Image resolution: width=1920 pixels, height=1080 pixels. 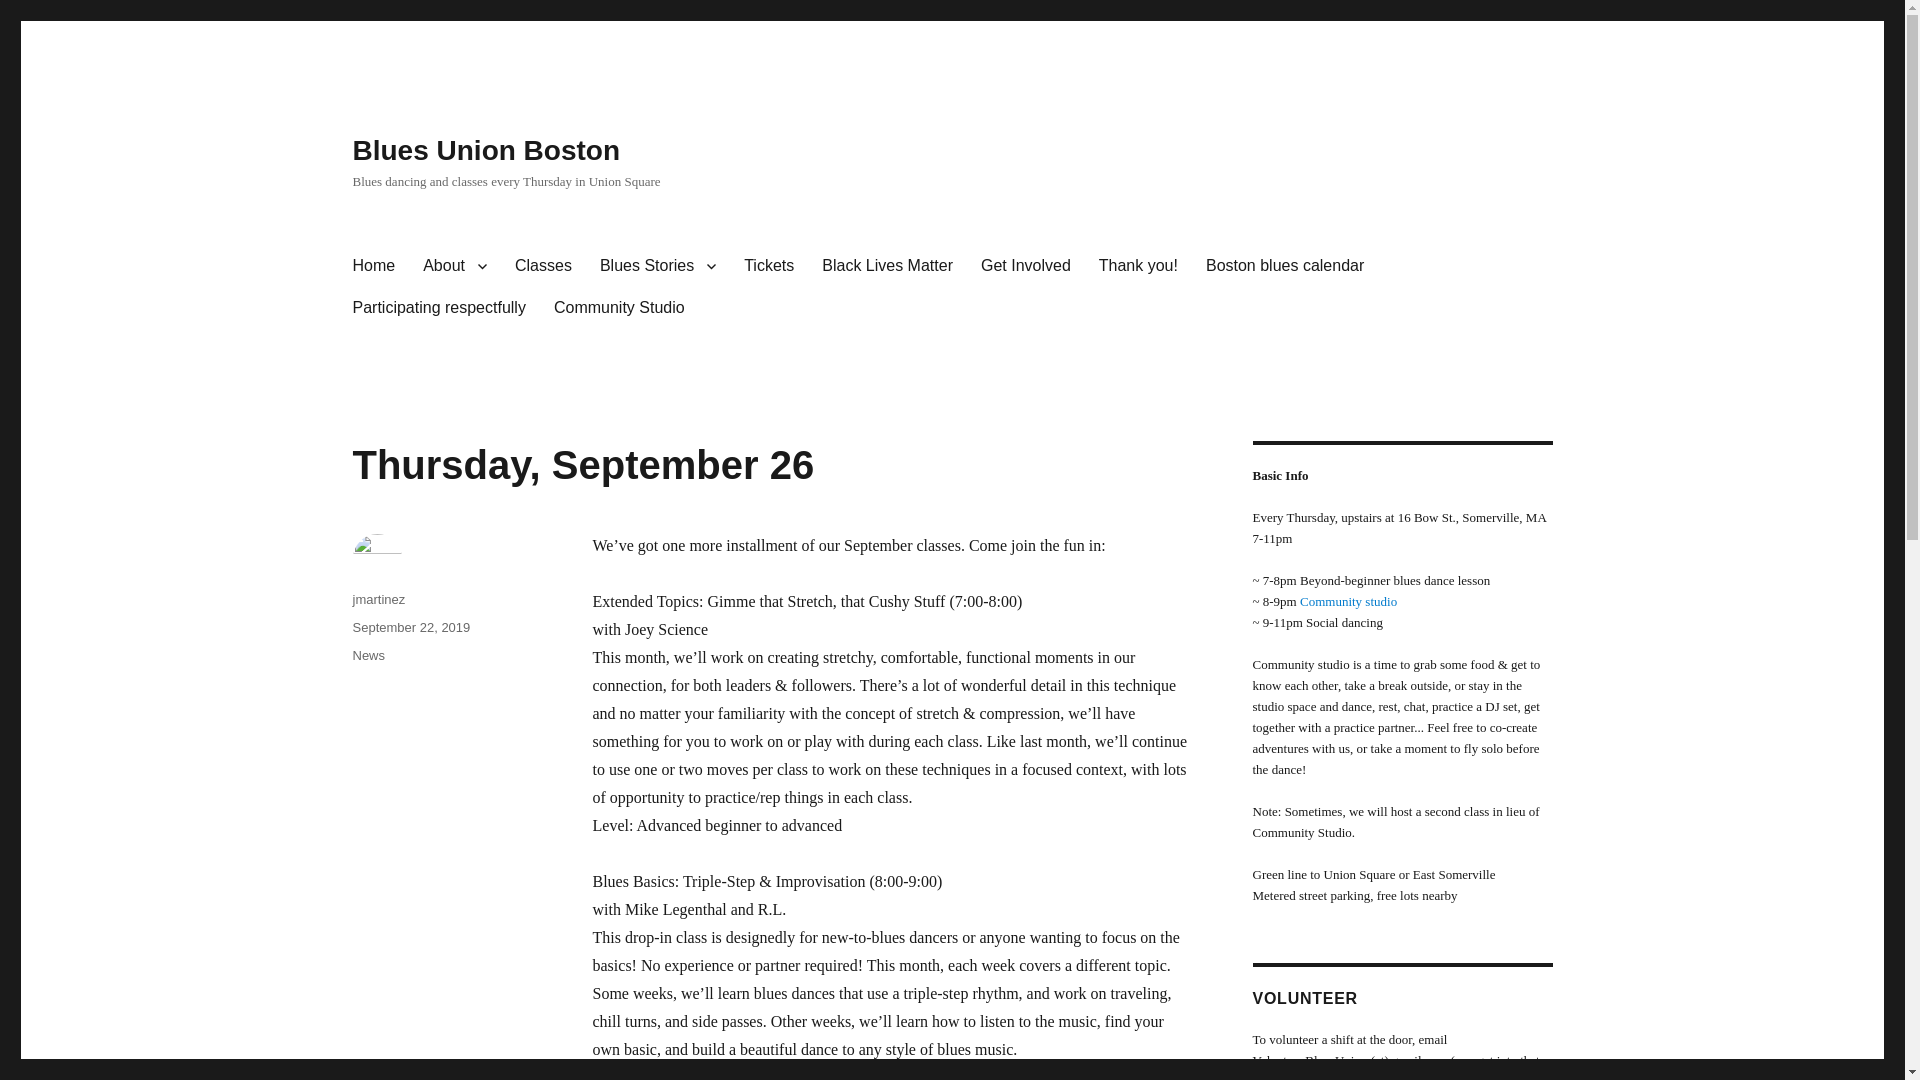 I want to click on News, so click(x=368, y=656).